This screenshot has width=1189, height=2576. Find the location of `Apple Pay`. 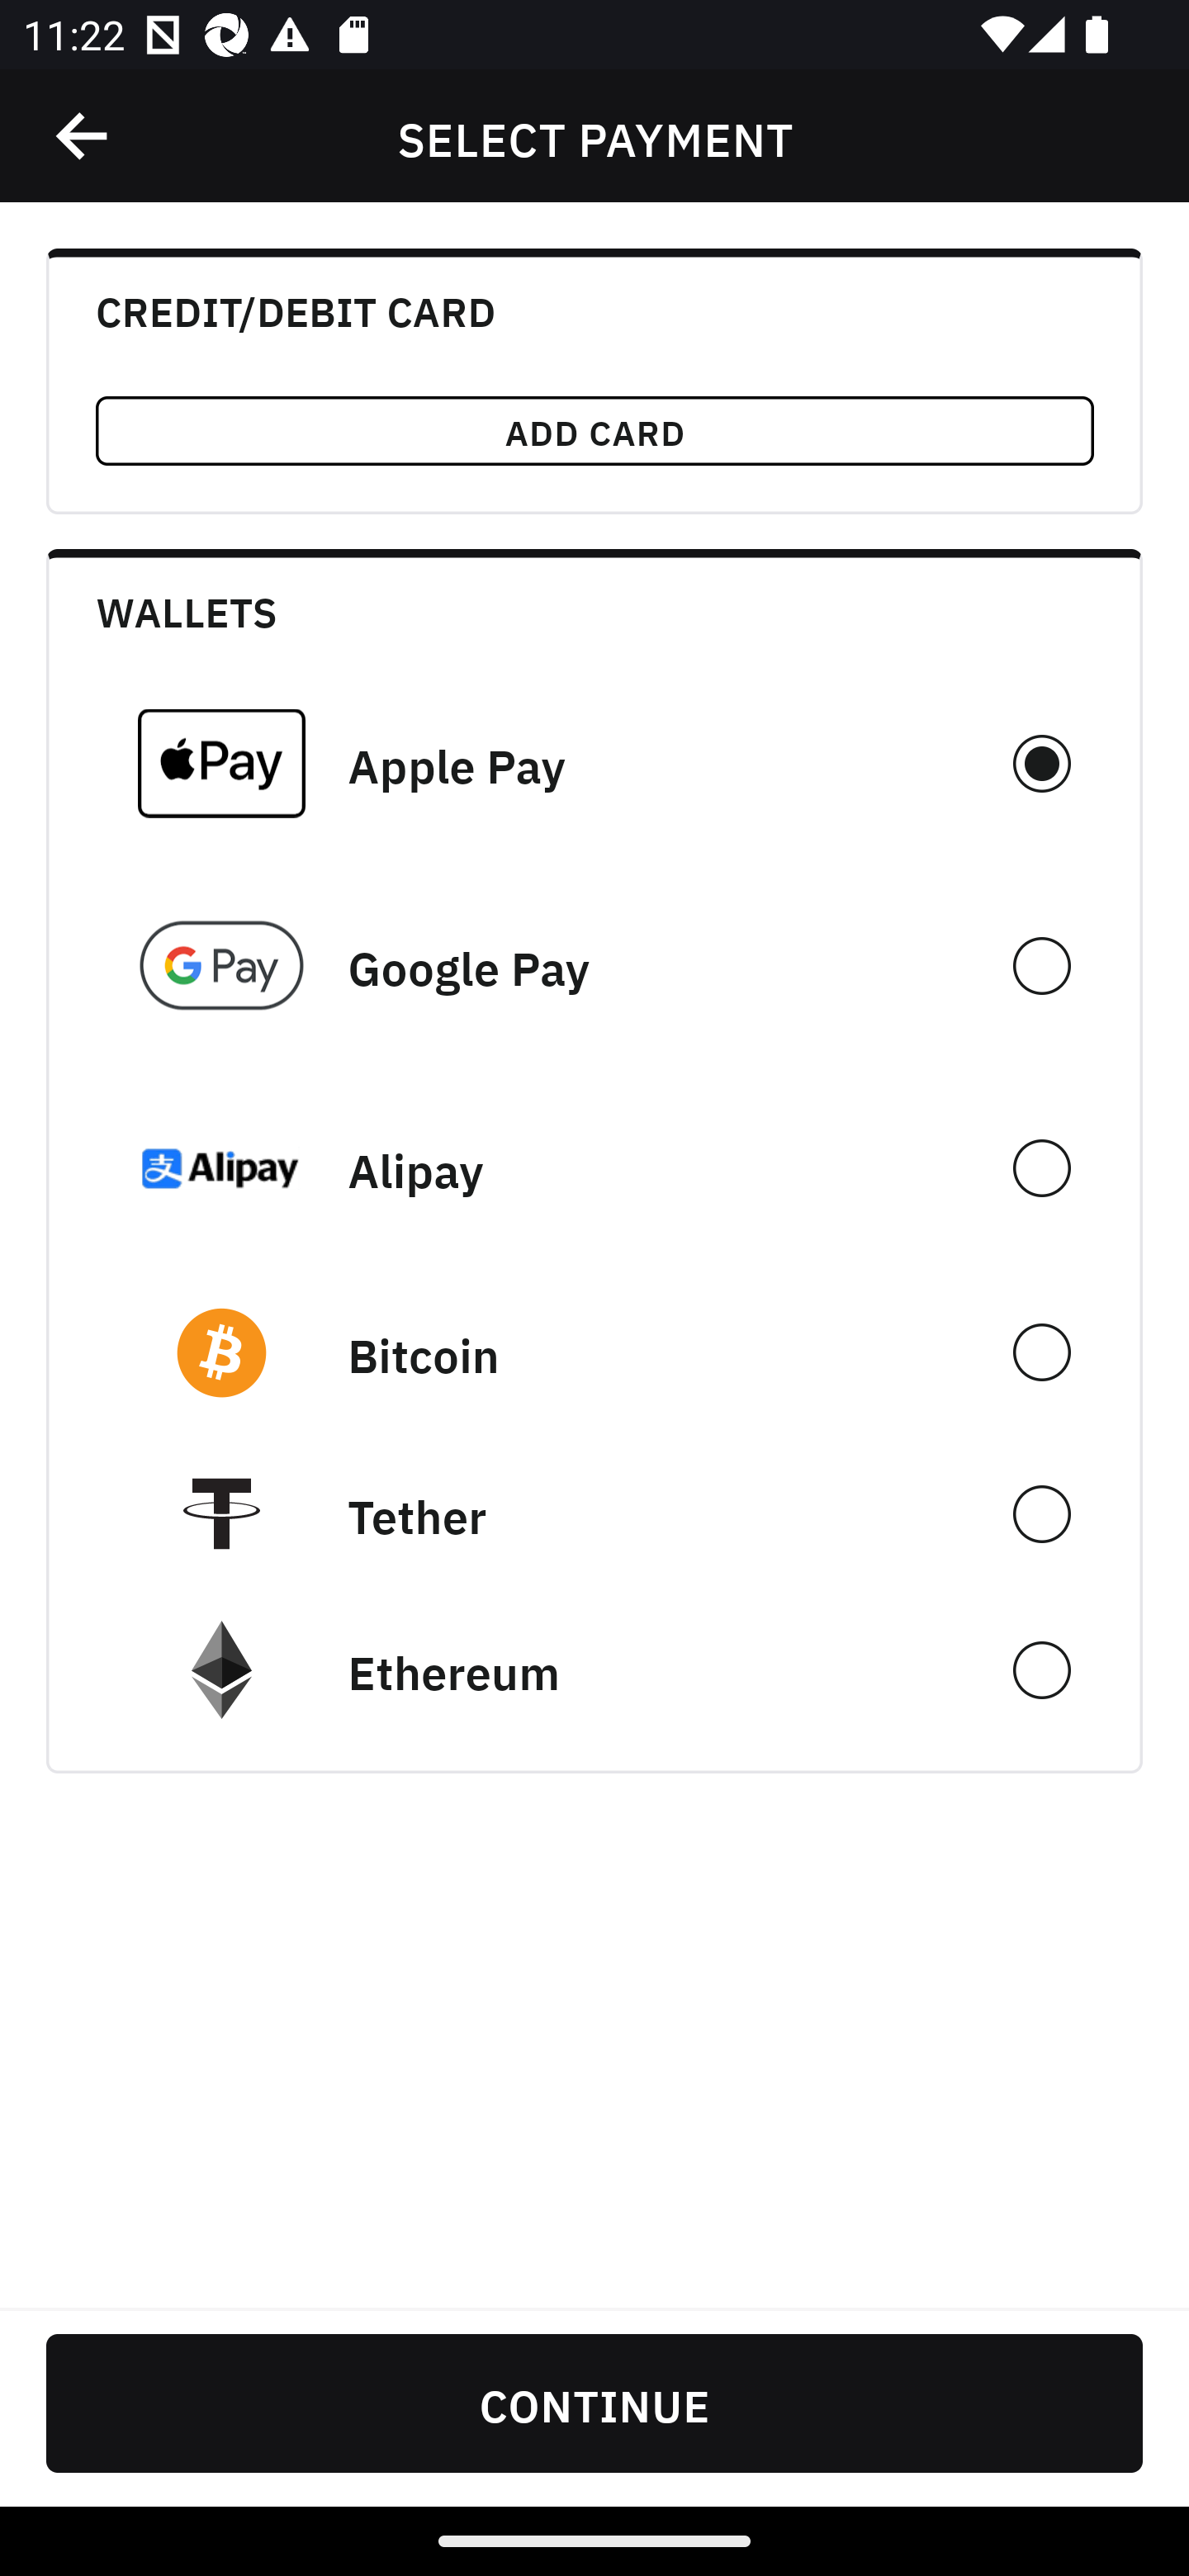

Apple Pay is located at coordinates (594, 763).